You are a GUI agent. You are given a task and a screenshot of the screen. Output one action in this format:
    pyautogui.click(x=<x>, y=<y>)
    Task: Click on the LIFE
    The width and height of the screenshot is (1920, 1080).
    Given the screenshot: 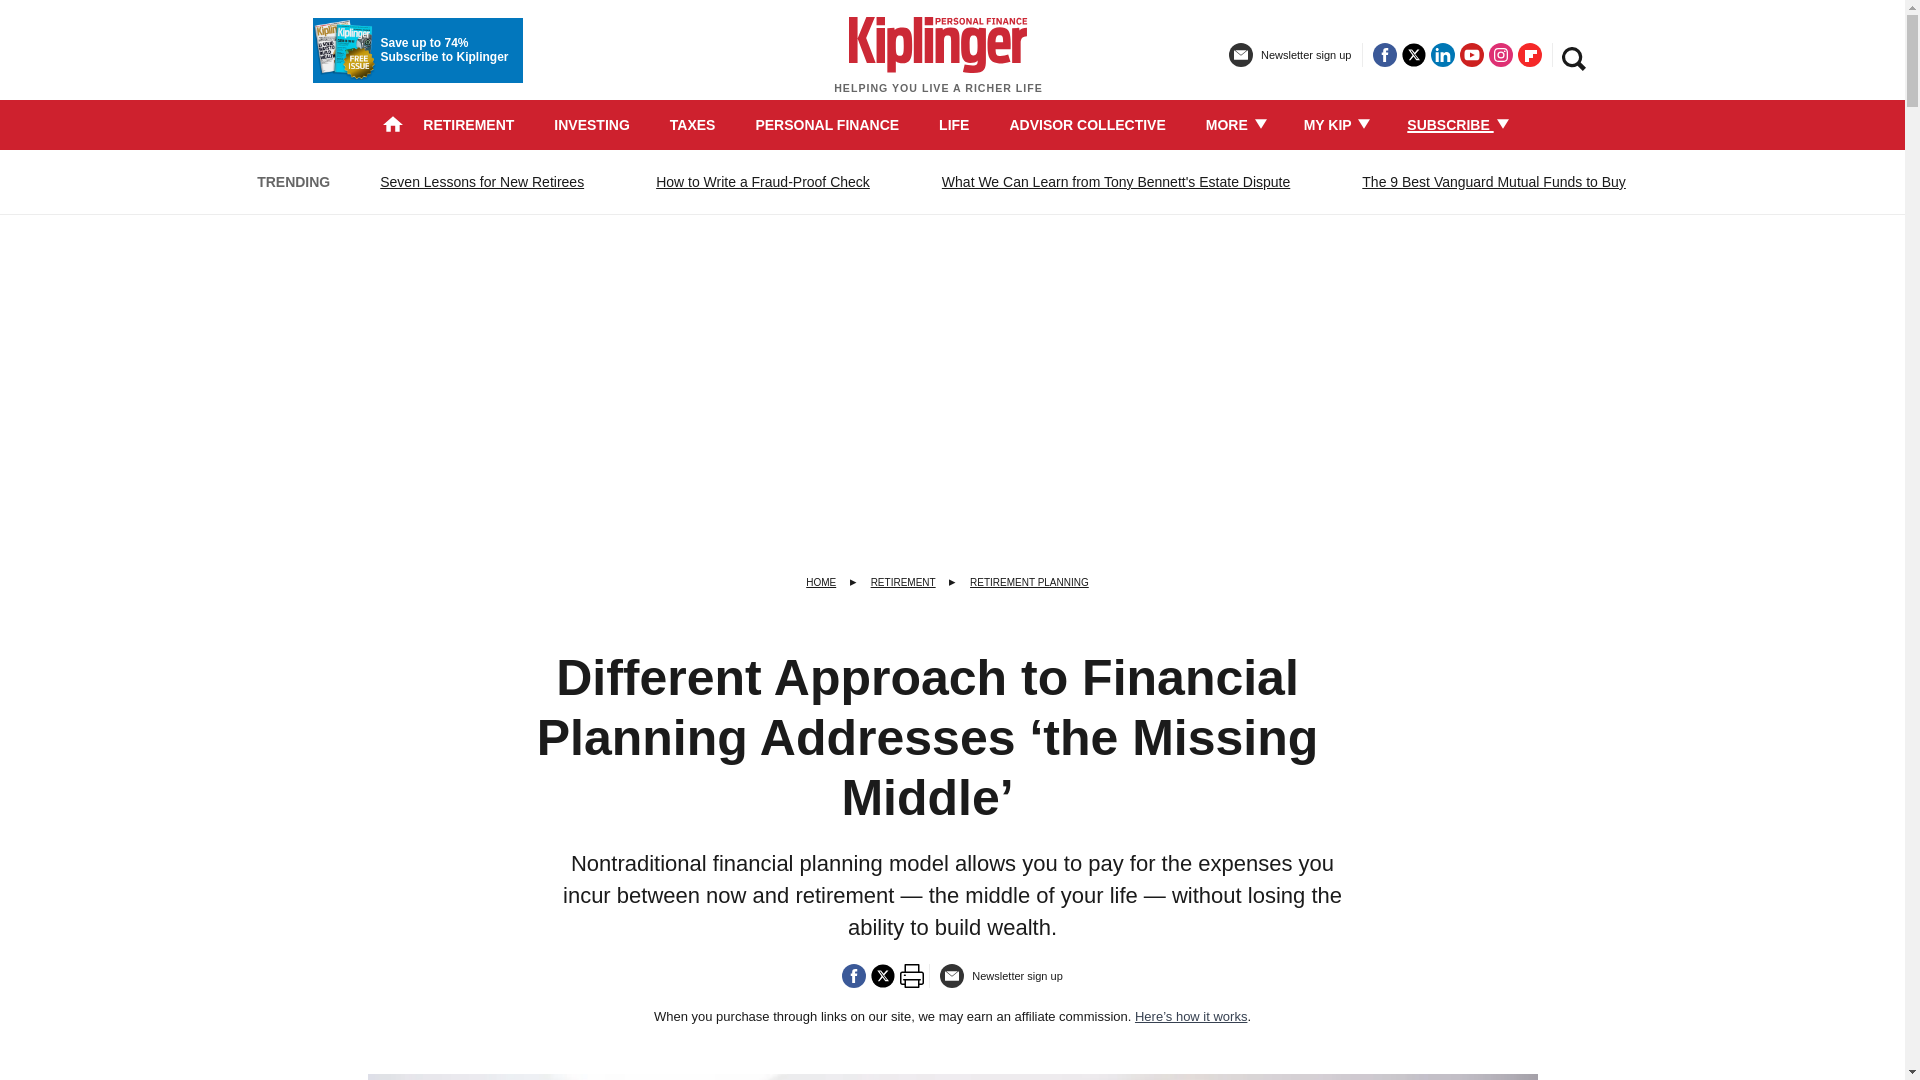 What is the action you would take?
    pyautogui.click(x=954, y=124)
    